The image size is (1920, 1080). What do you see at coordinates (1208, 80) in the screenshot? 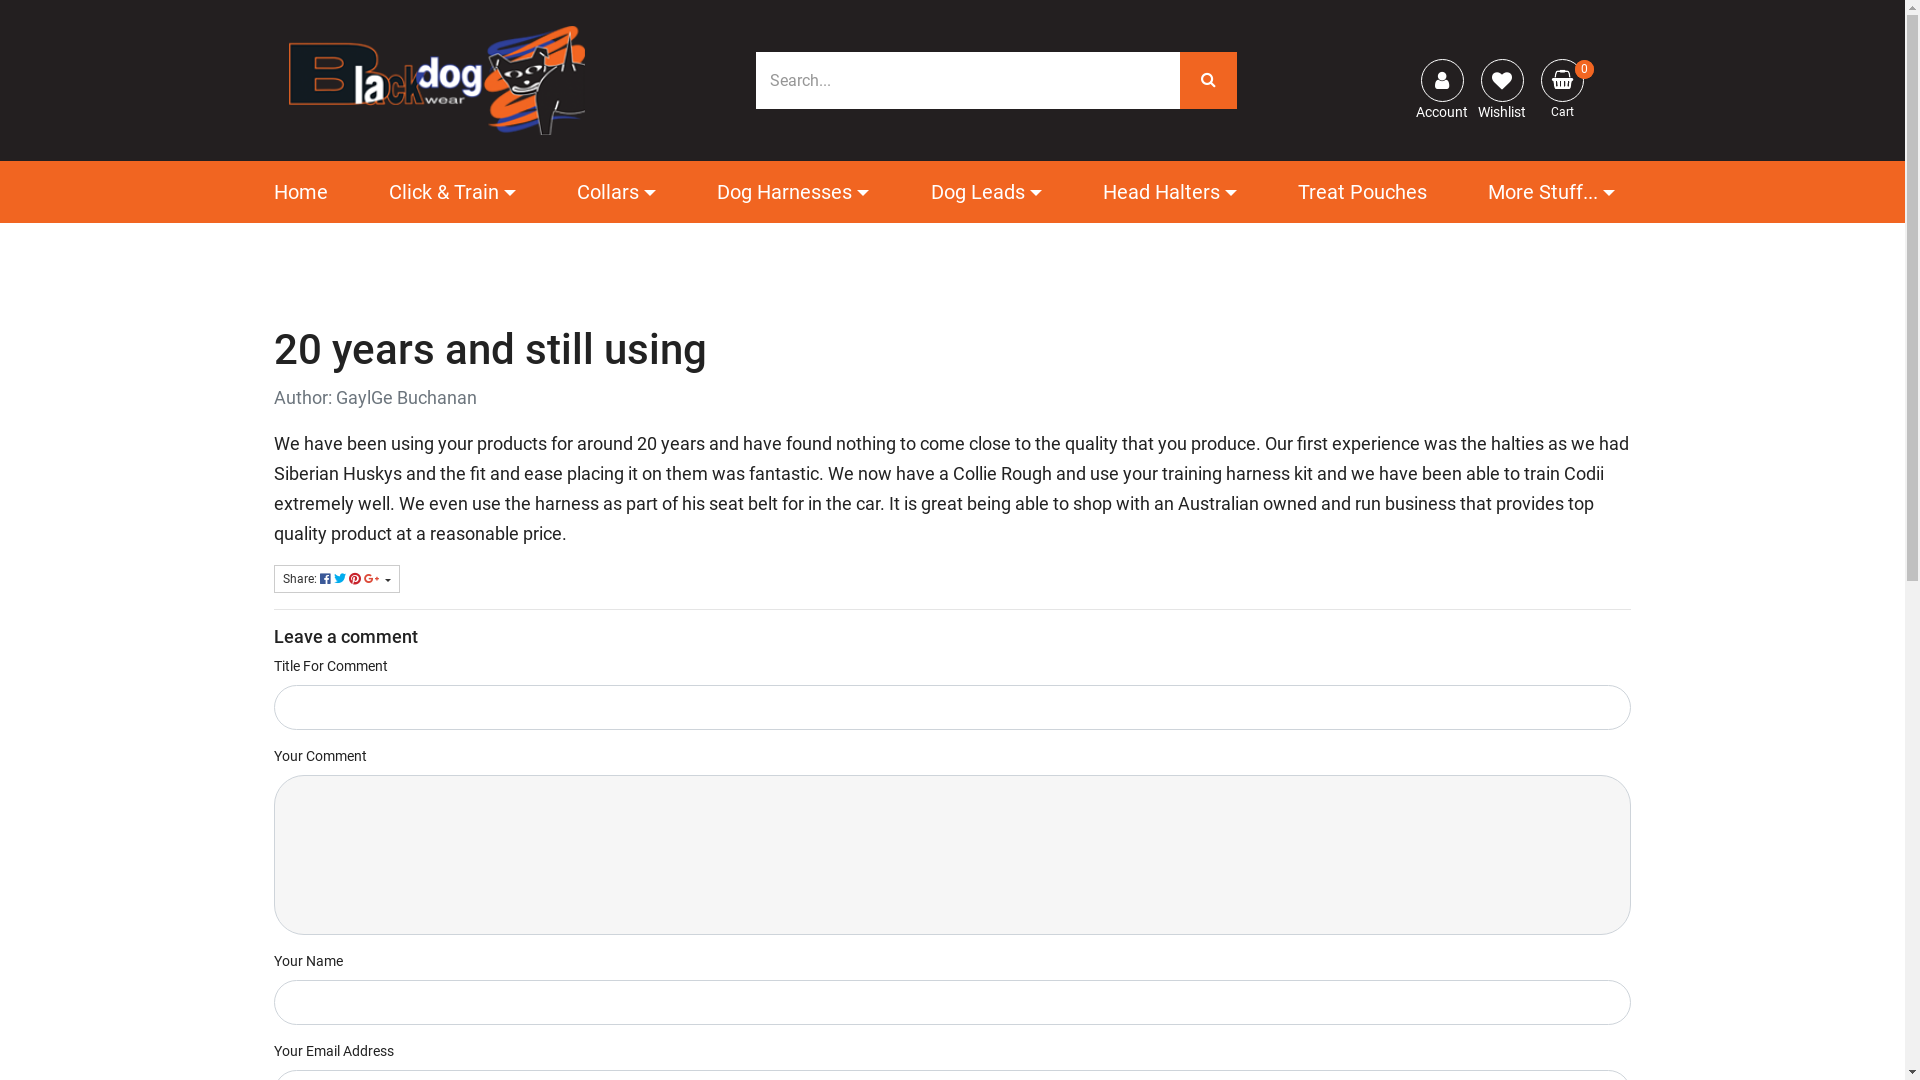
I see `Search` at bounding box center [1208, 80].